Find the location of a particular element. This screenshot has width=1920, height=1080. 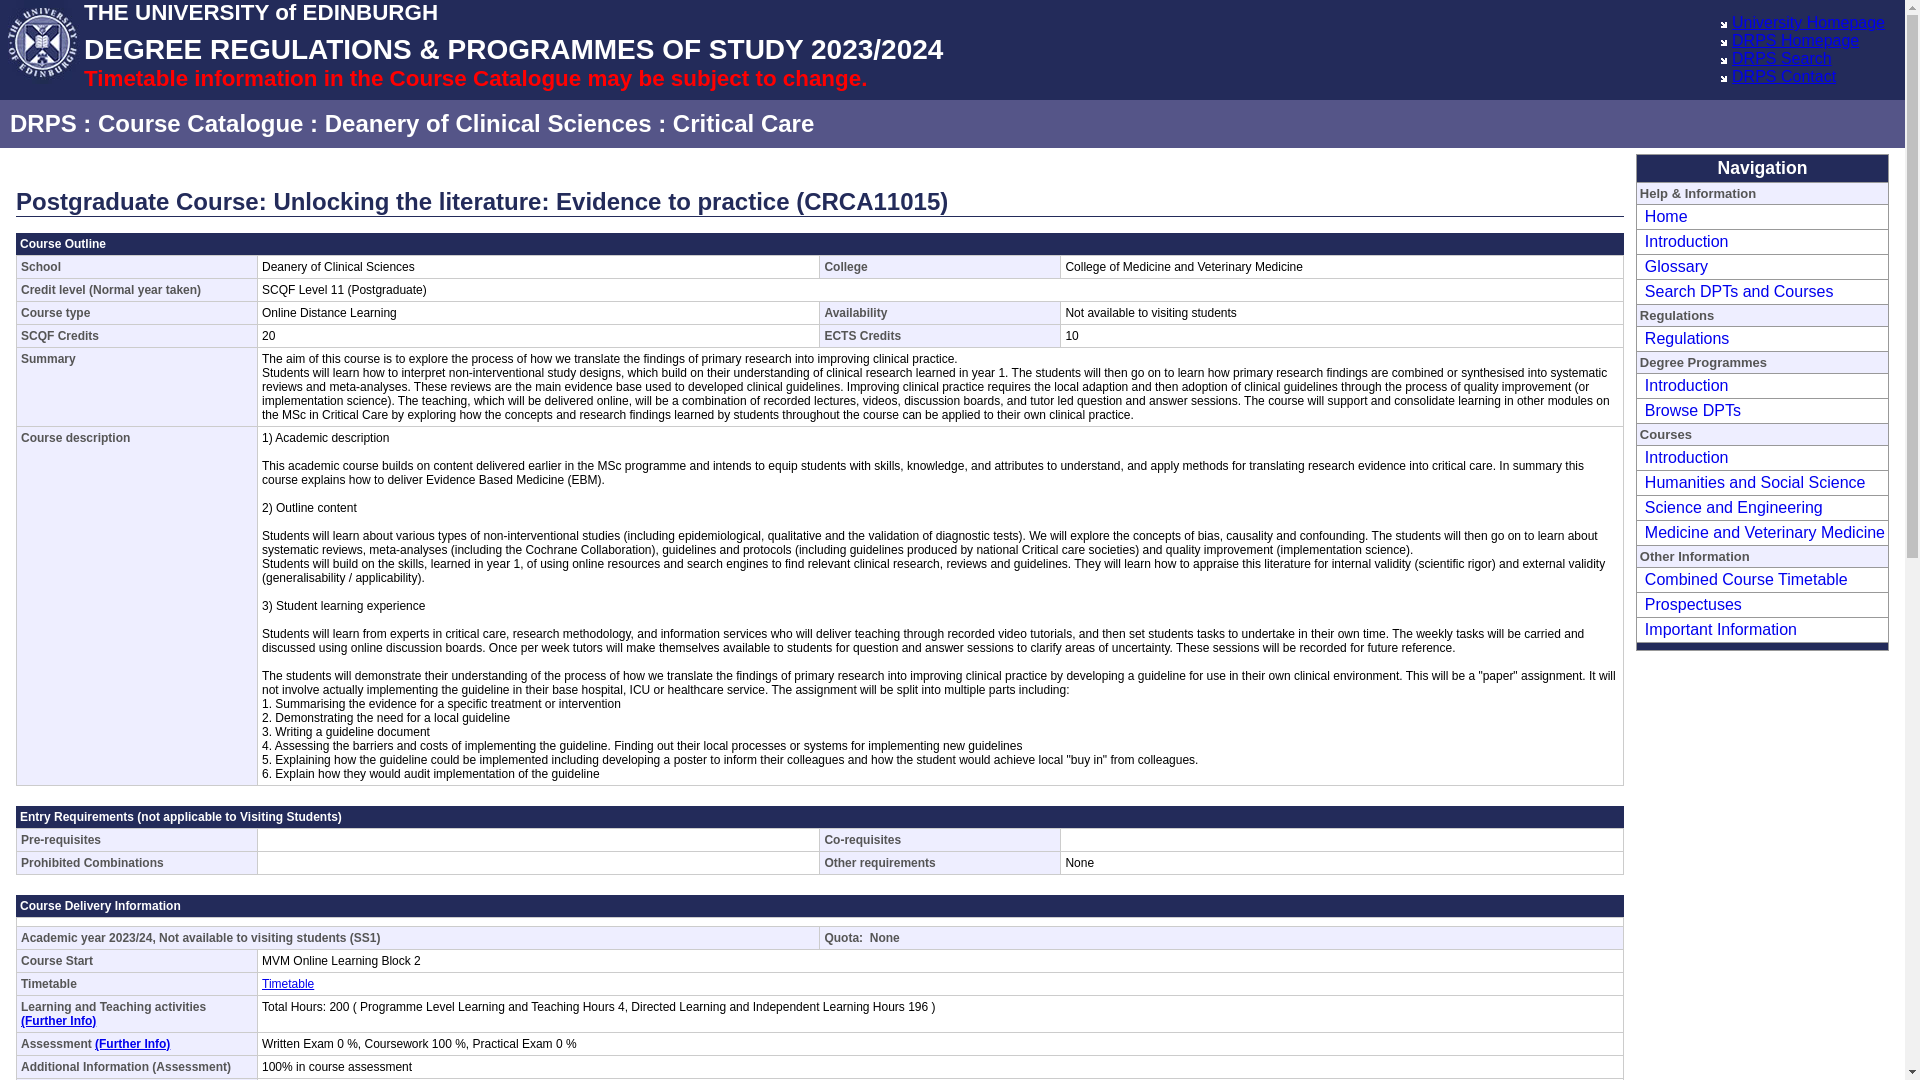

University Homepage is located at coordinates (1808, 22).